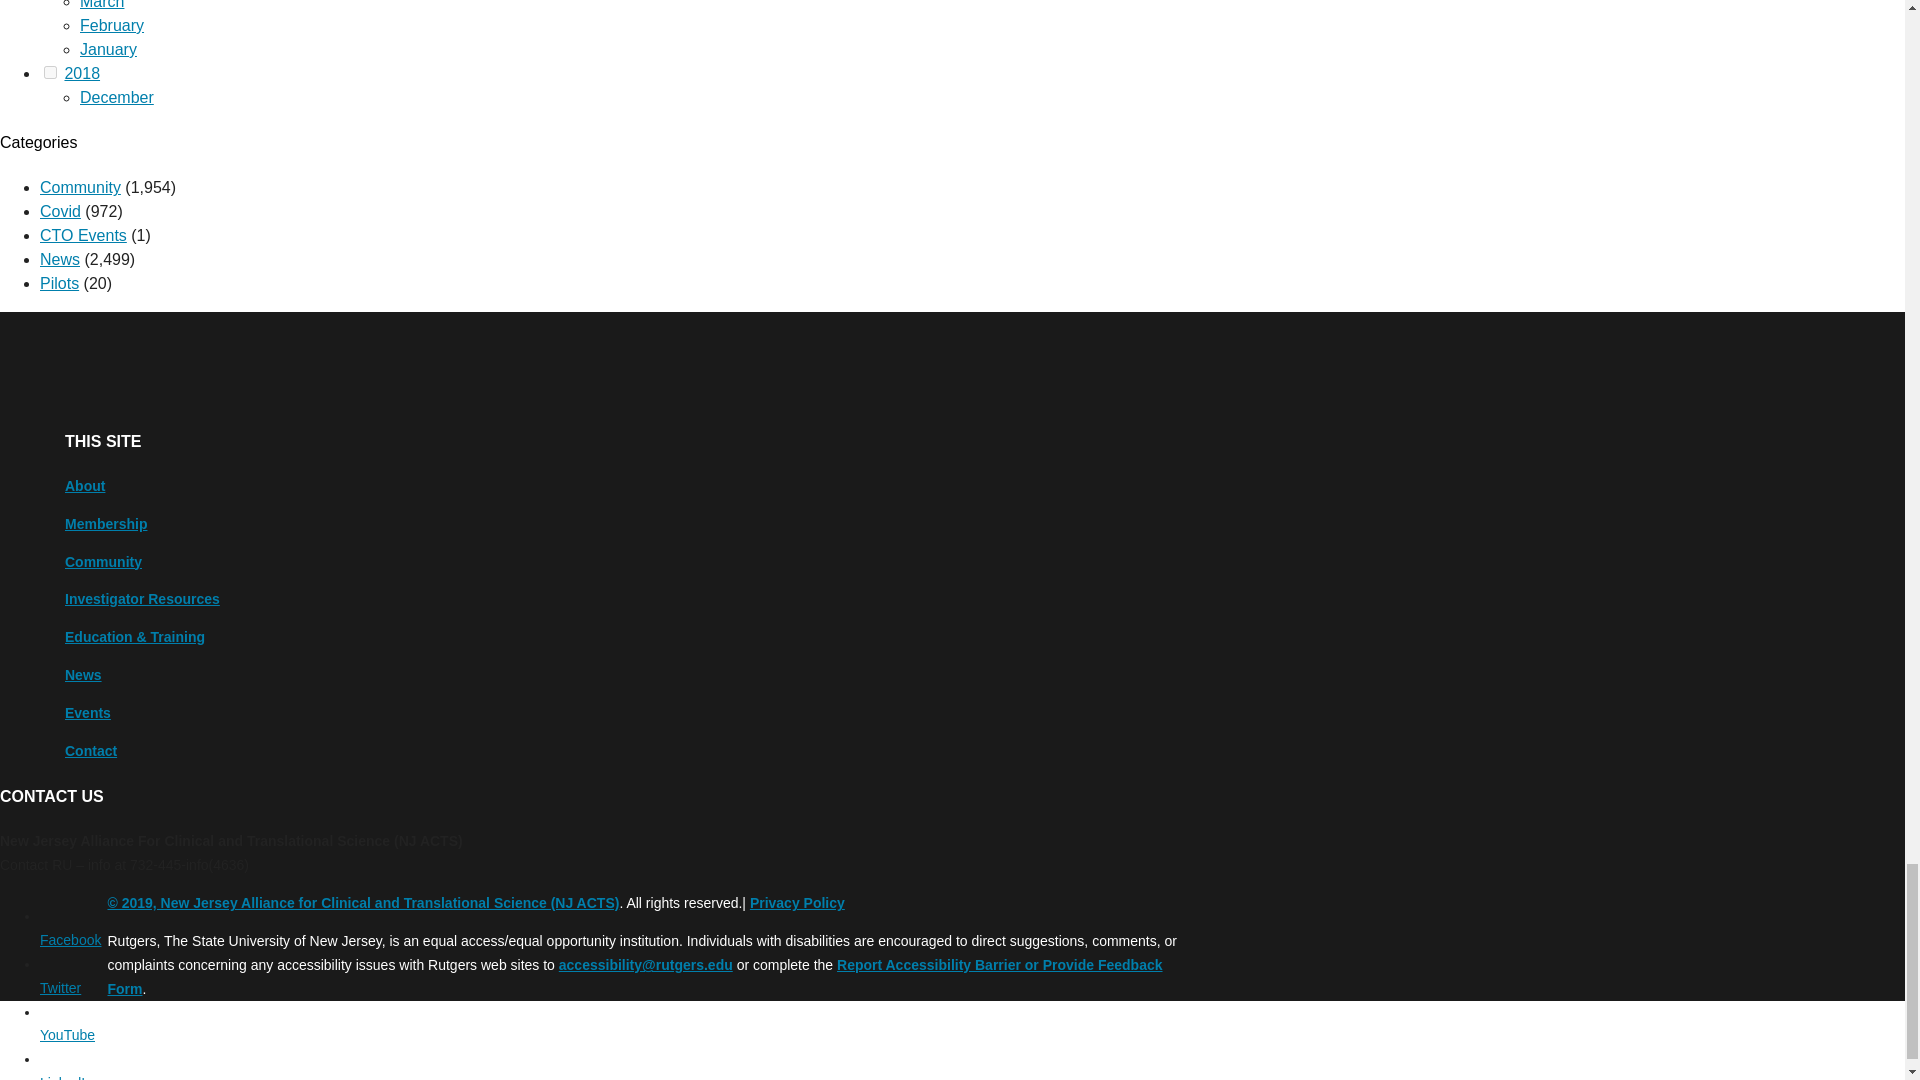 This screenshot has height=1080, width=1920. I want to click on on, so click(50, 72).